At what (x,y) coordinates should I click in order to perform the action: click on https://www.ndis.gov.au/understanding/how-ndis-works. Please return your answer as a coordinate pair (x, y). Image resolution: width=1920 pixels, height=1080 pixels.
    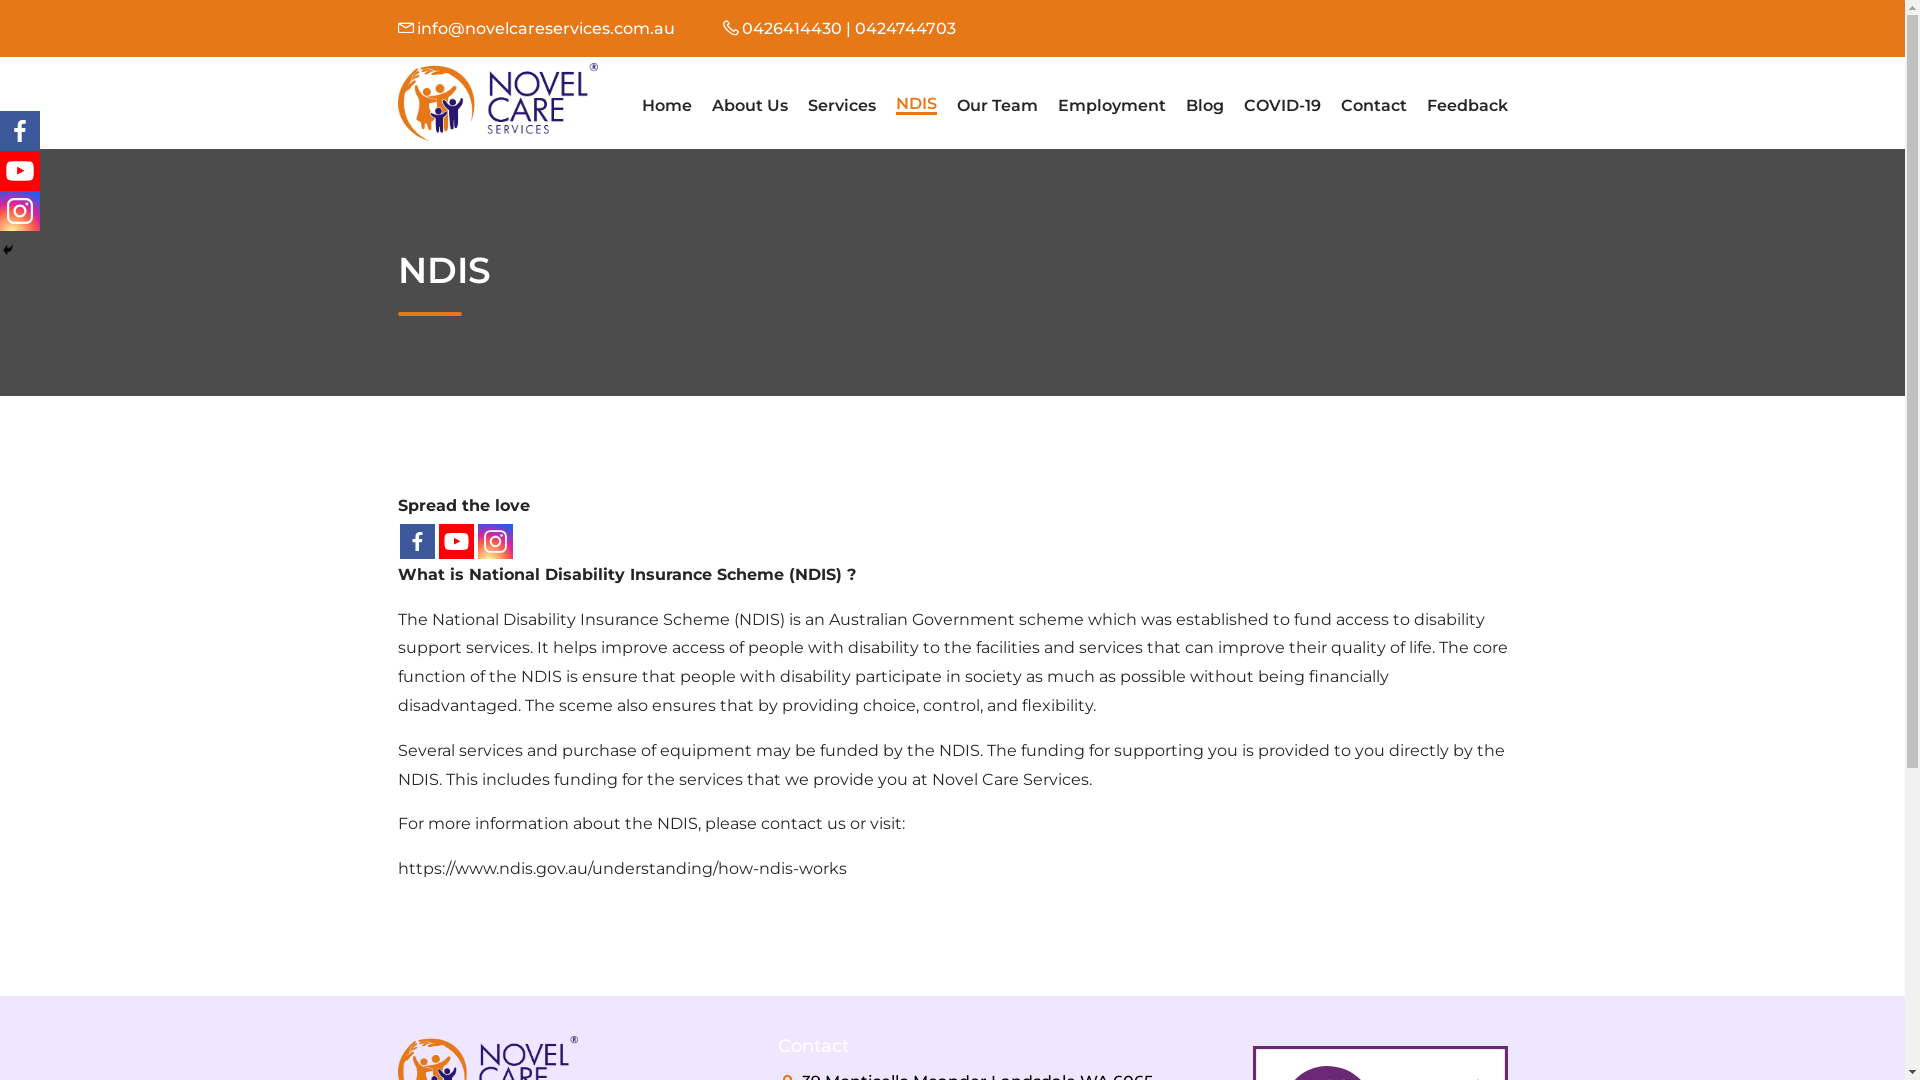
    Looking at the image, I should click on (622, 868).